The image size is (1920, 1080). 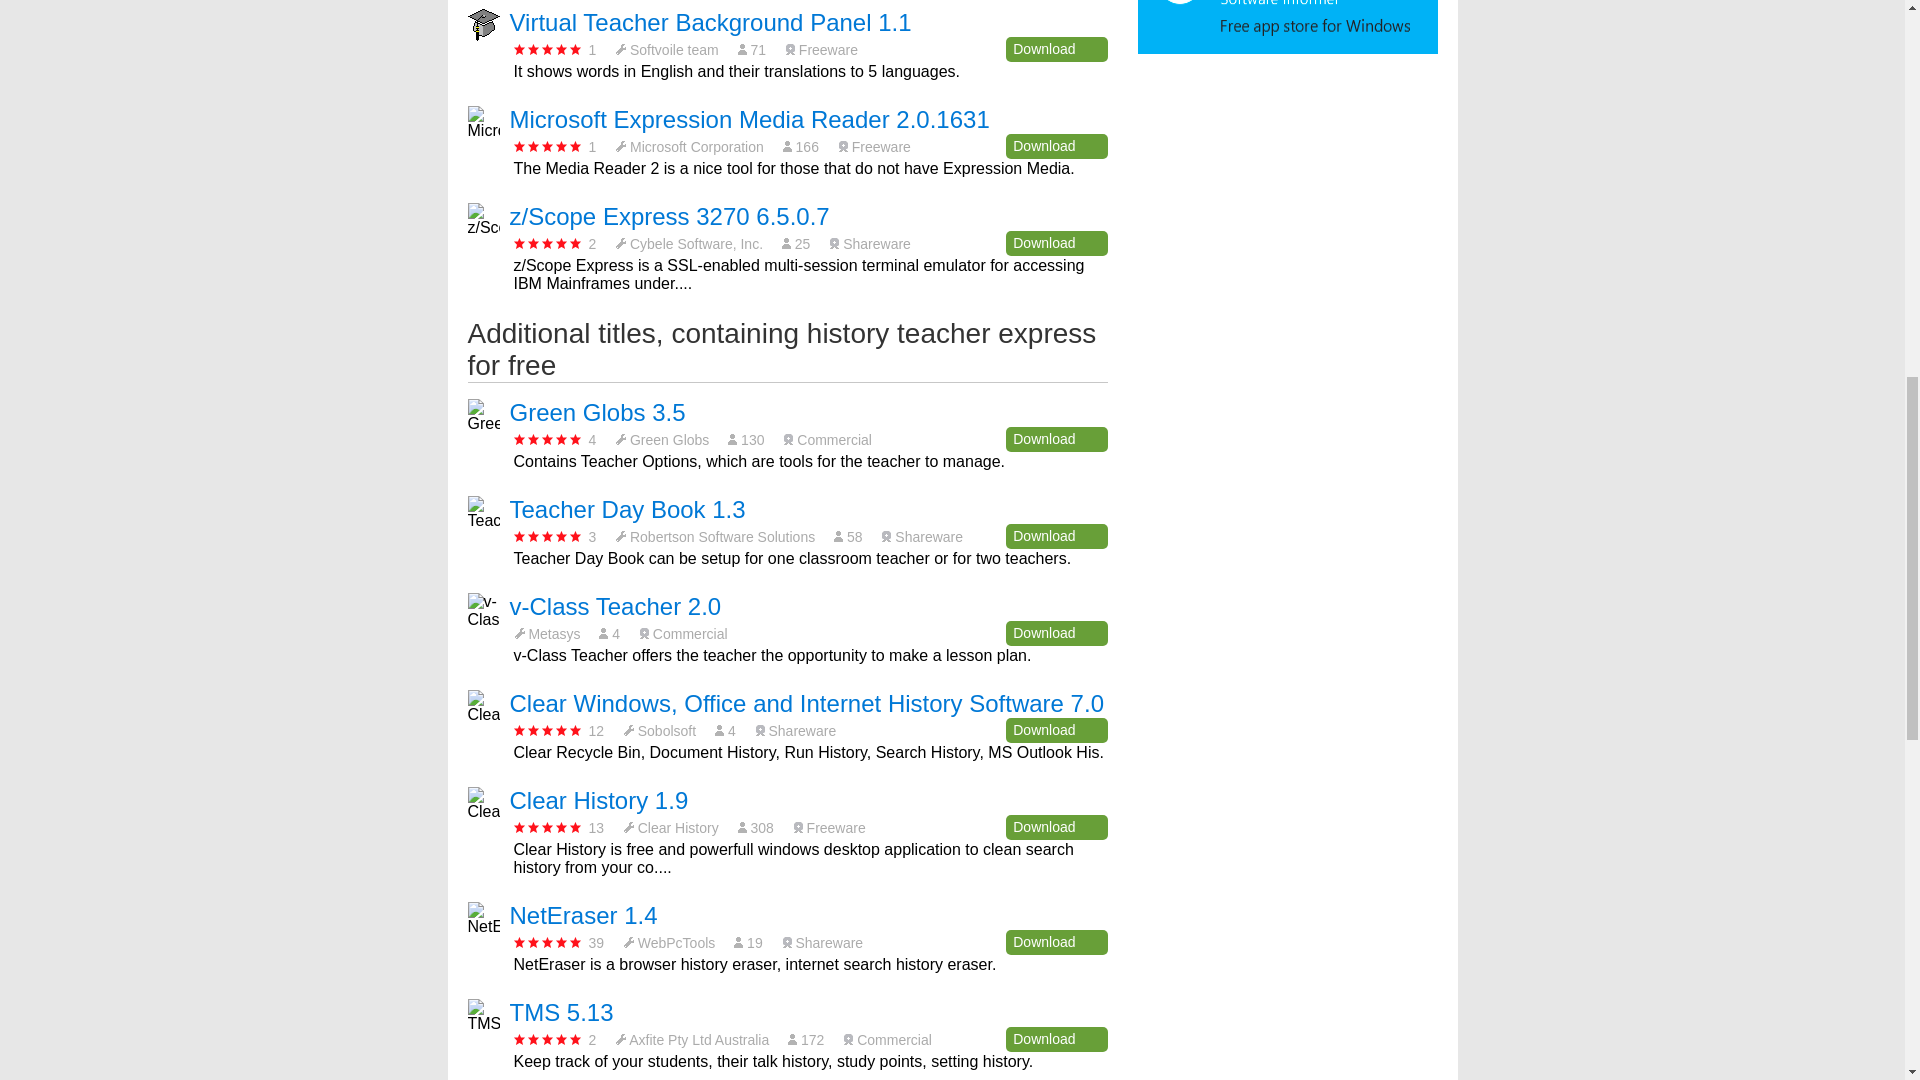 What do you see at coordinates (548, 50) in the screenshot?
I see `3` at bounding box center [548, 50].